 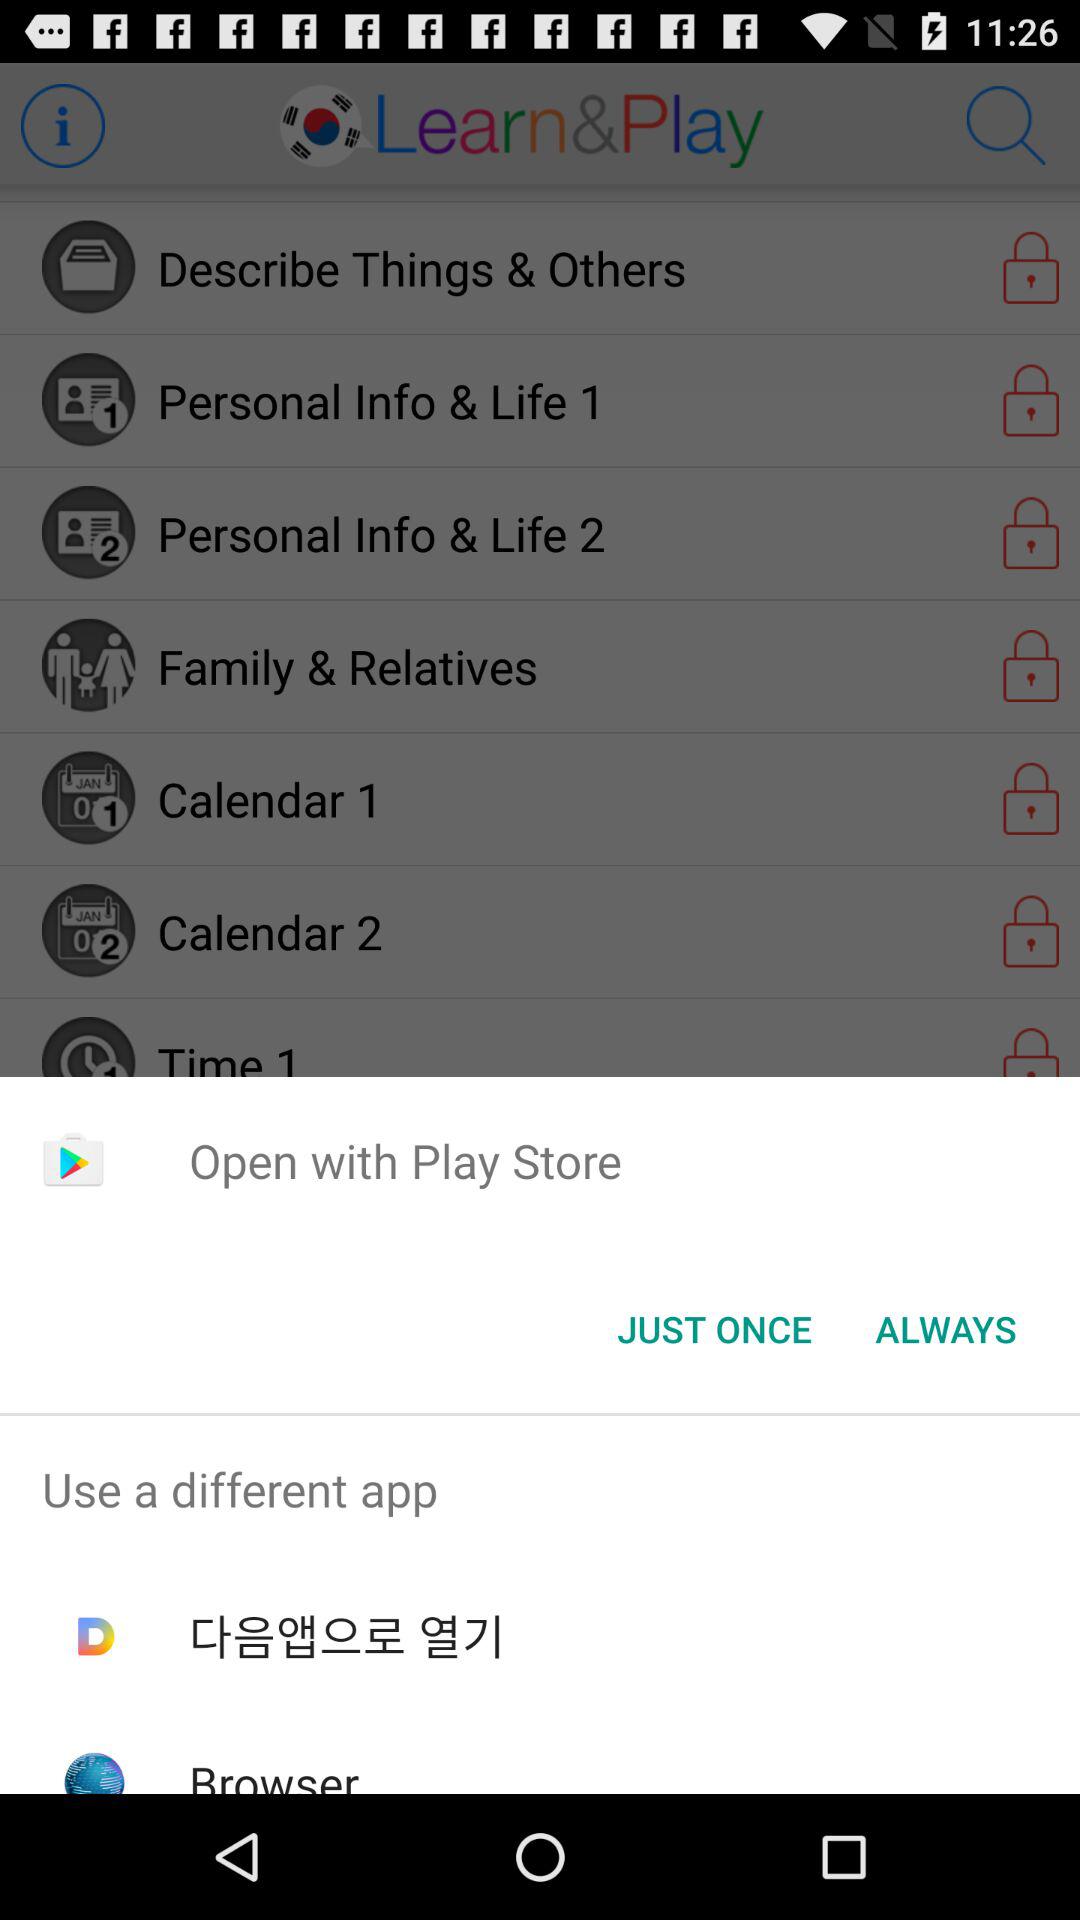 What do you see at coordinates (946, 1329) in the screenshot?
I see `click the icon below open with play` at bounding box center [946, 1329].